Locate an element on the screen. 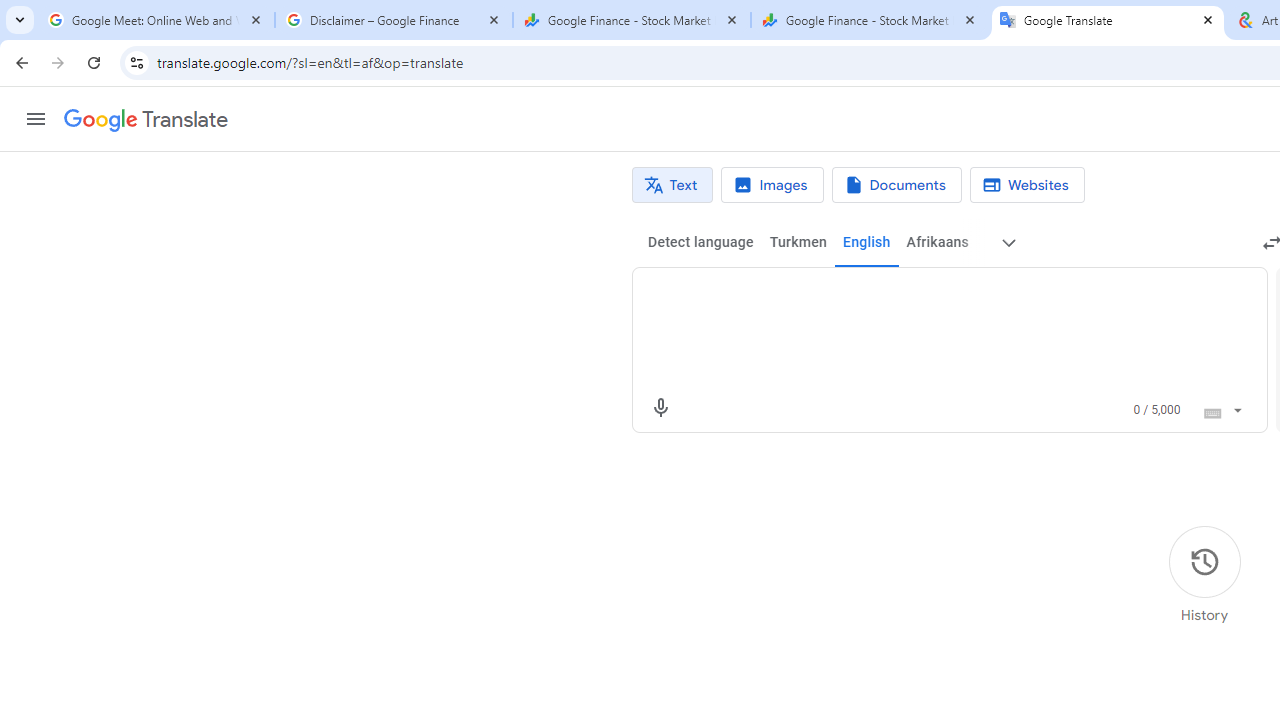 The height and width of the screenshot is (720, 1280). History is located at coordinates (1204, 575).